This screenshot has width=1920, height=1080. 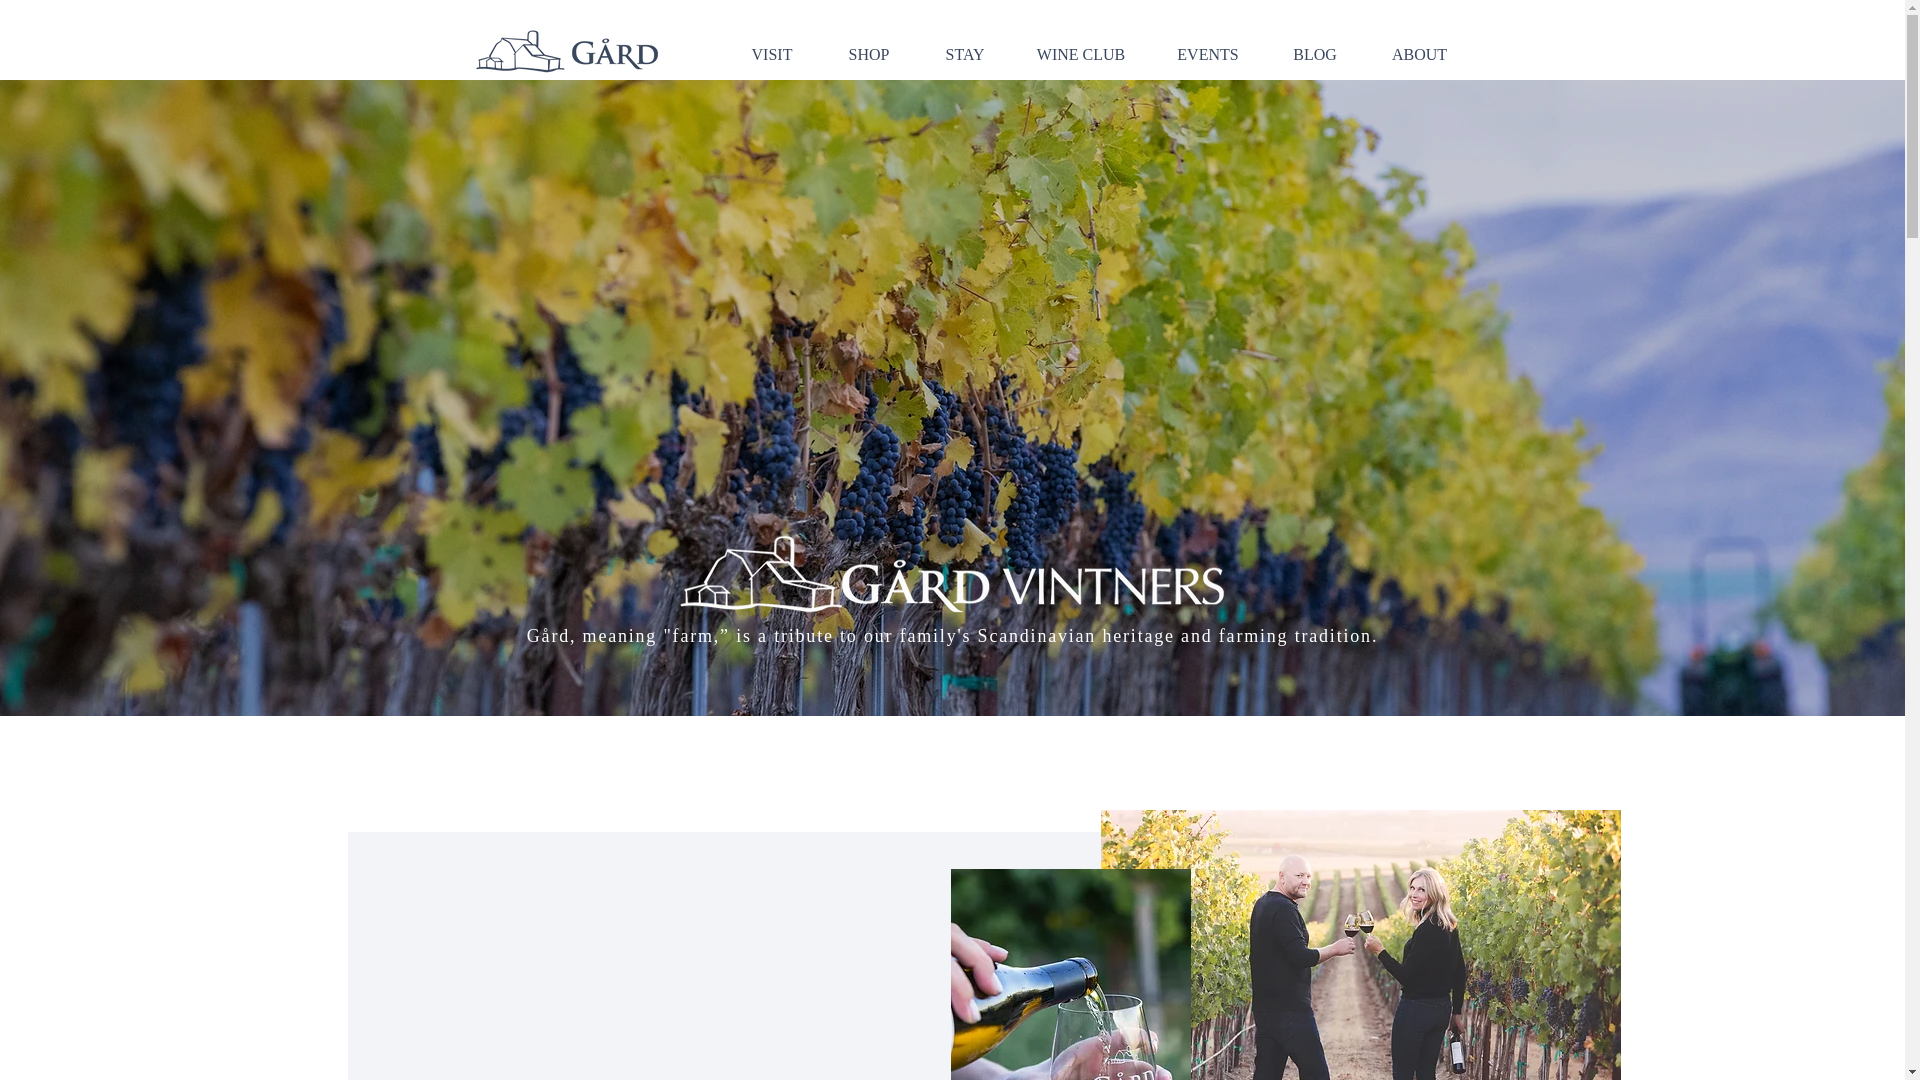 I want to click on STAY, so click(x=964, y=54).